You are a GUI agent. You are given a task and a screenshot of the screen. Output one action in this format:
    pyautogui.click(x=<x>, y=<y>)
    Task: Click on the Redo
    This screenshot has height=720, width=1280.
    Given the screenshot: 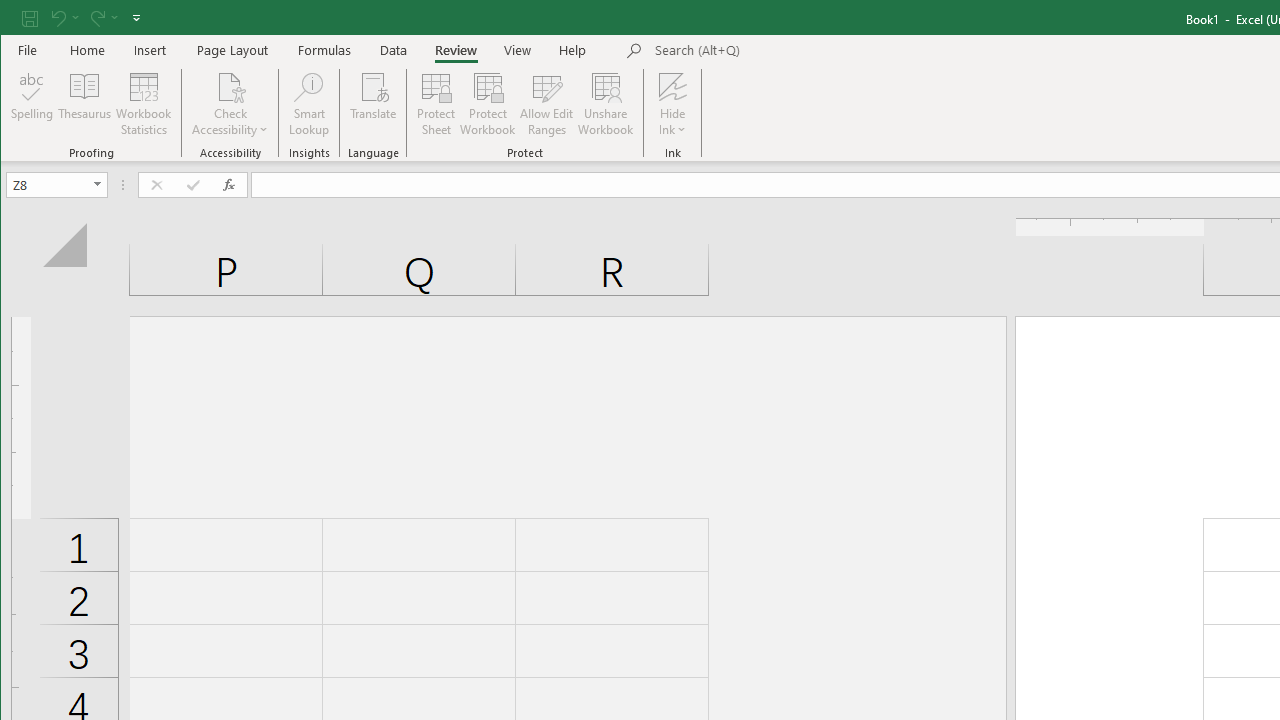 What is the action you would take?
    pyautogui.click(x=102, y=18)
    